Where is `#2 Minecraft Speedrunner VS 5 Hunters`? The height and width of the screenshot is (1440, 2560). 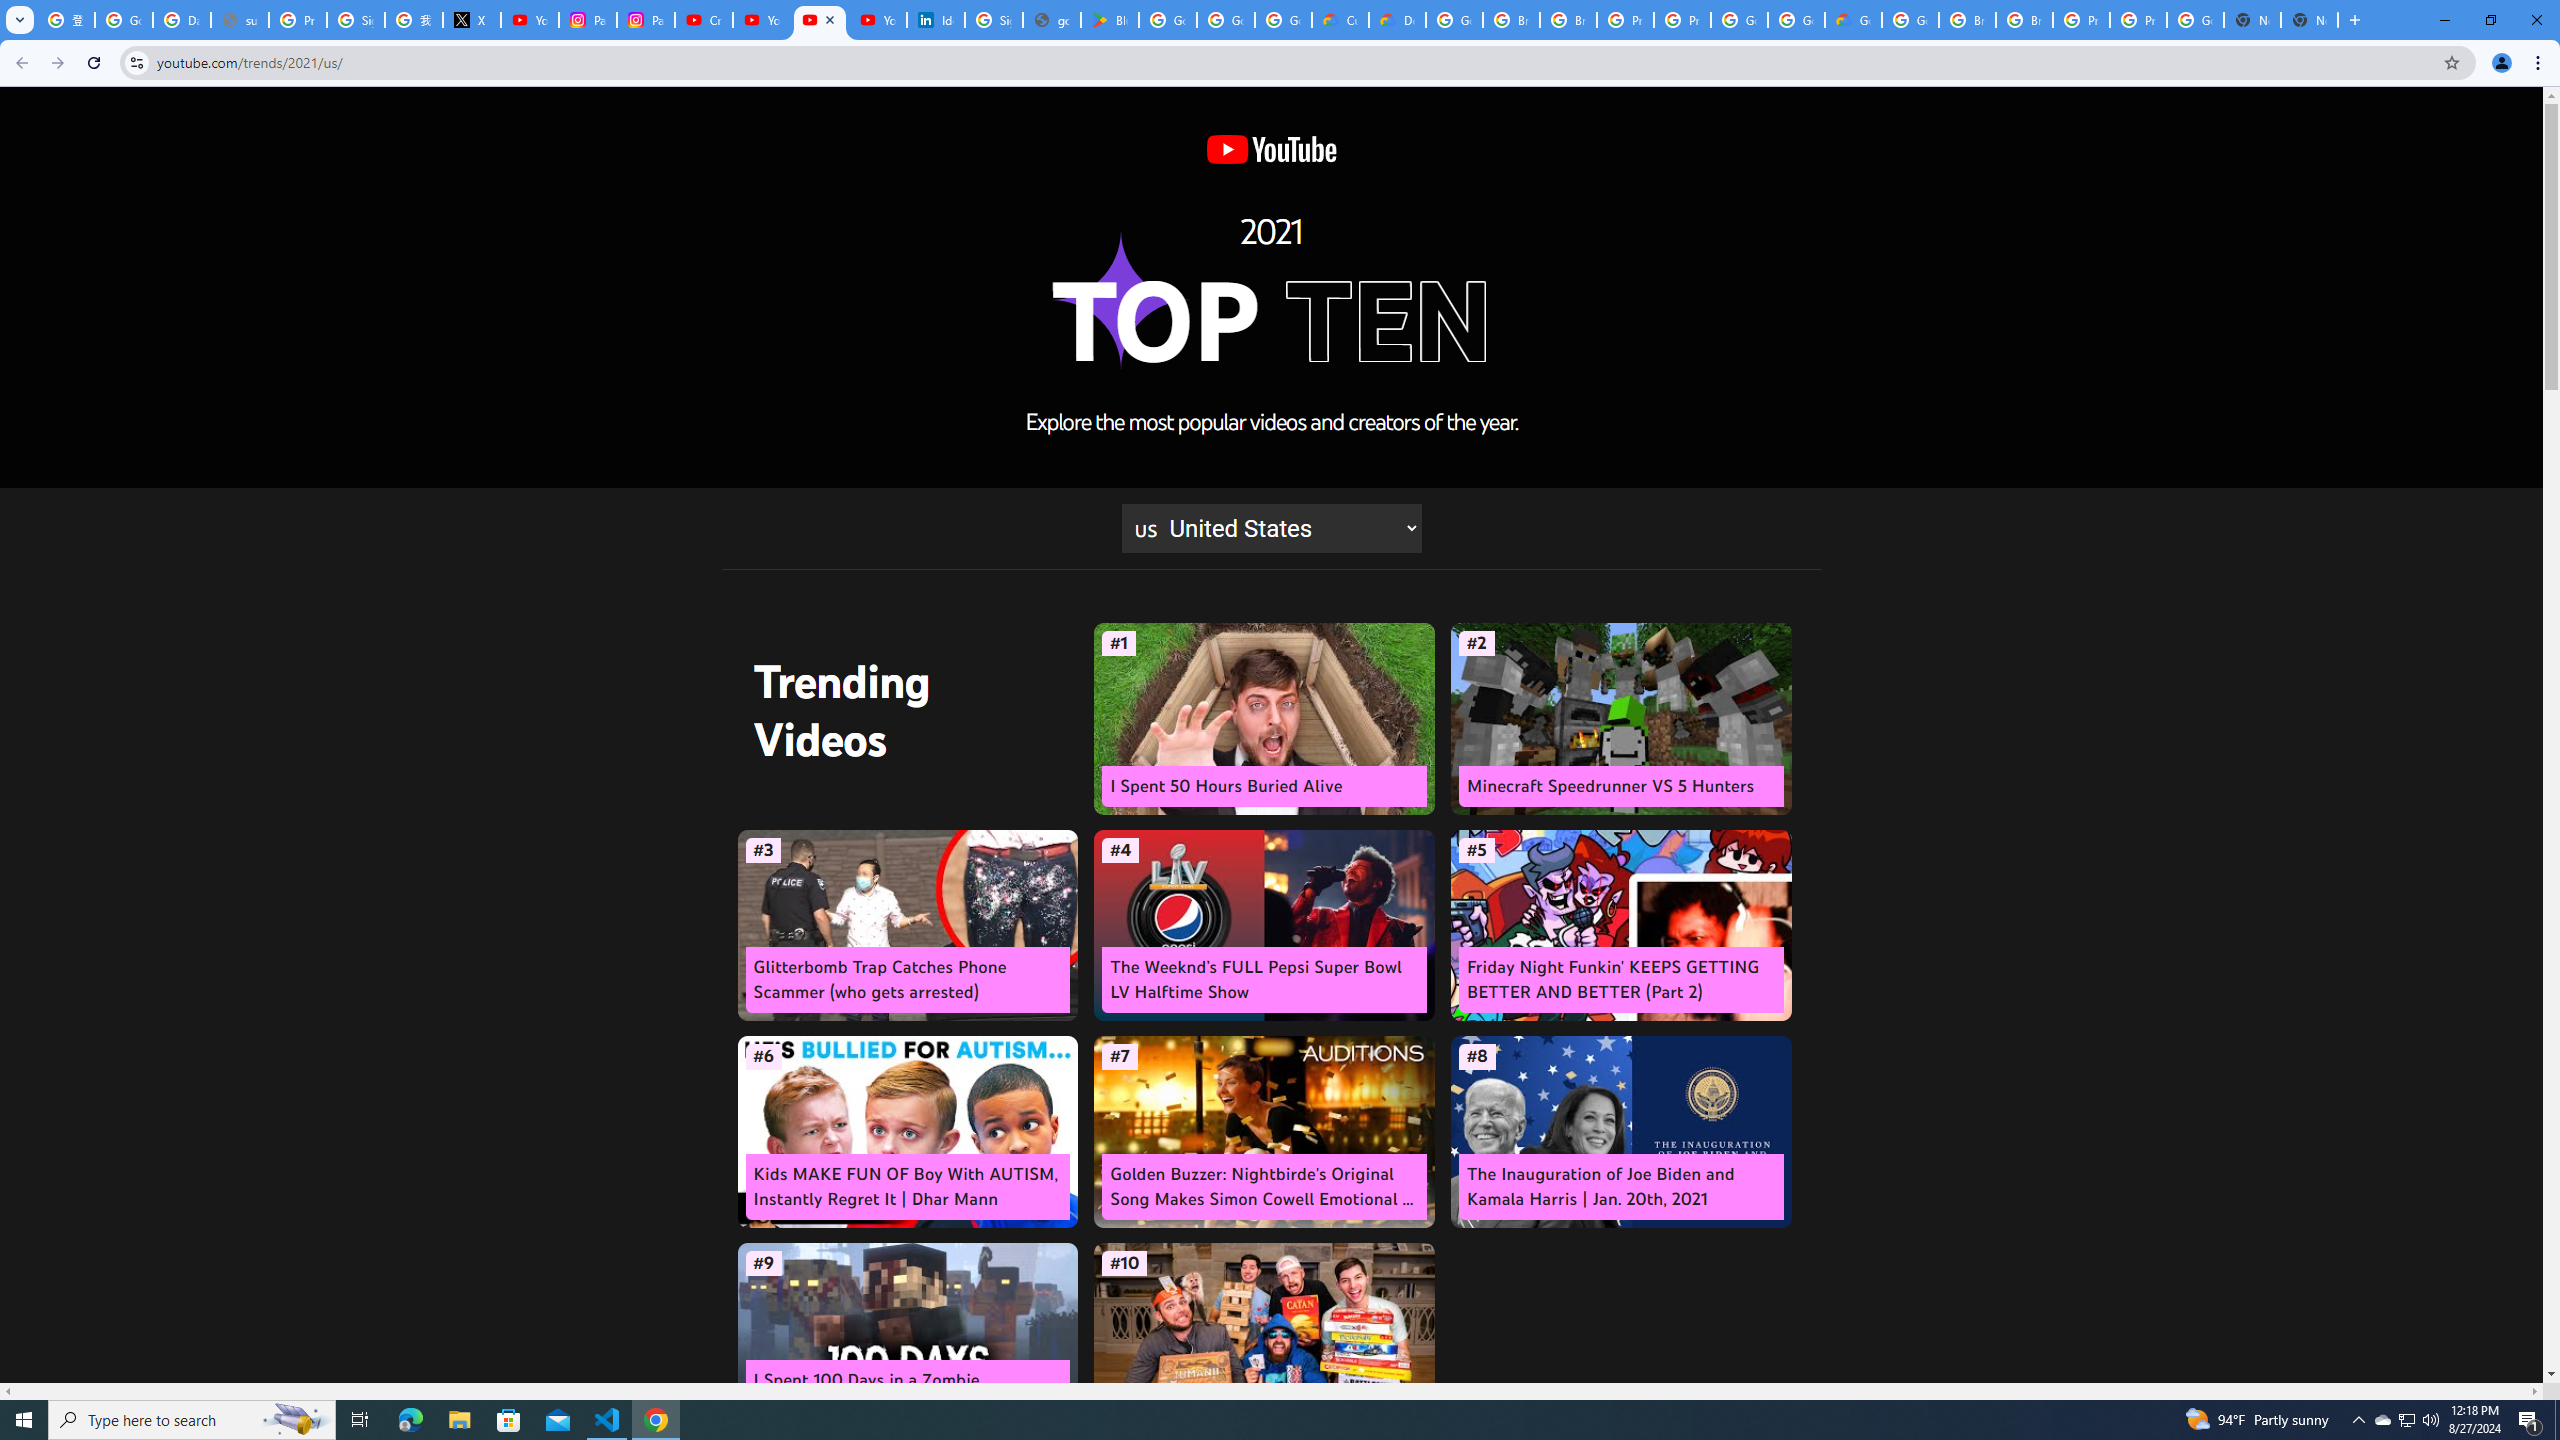 #2 Minecraft Speedrunner VS 5 Hunters is located at coordinates (1620, 719).